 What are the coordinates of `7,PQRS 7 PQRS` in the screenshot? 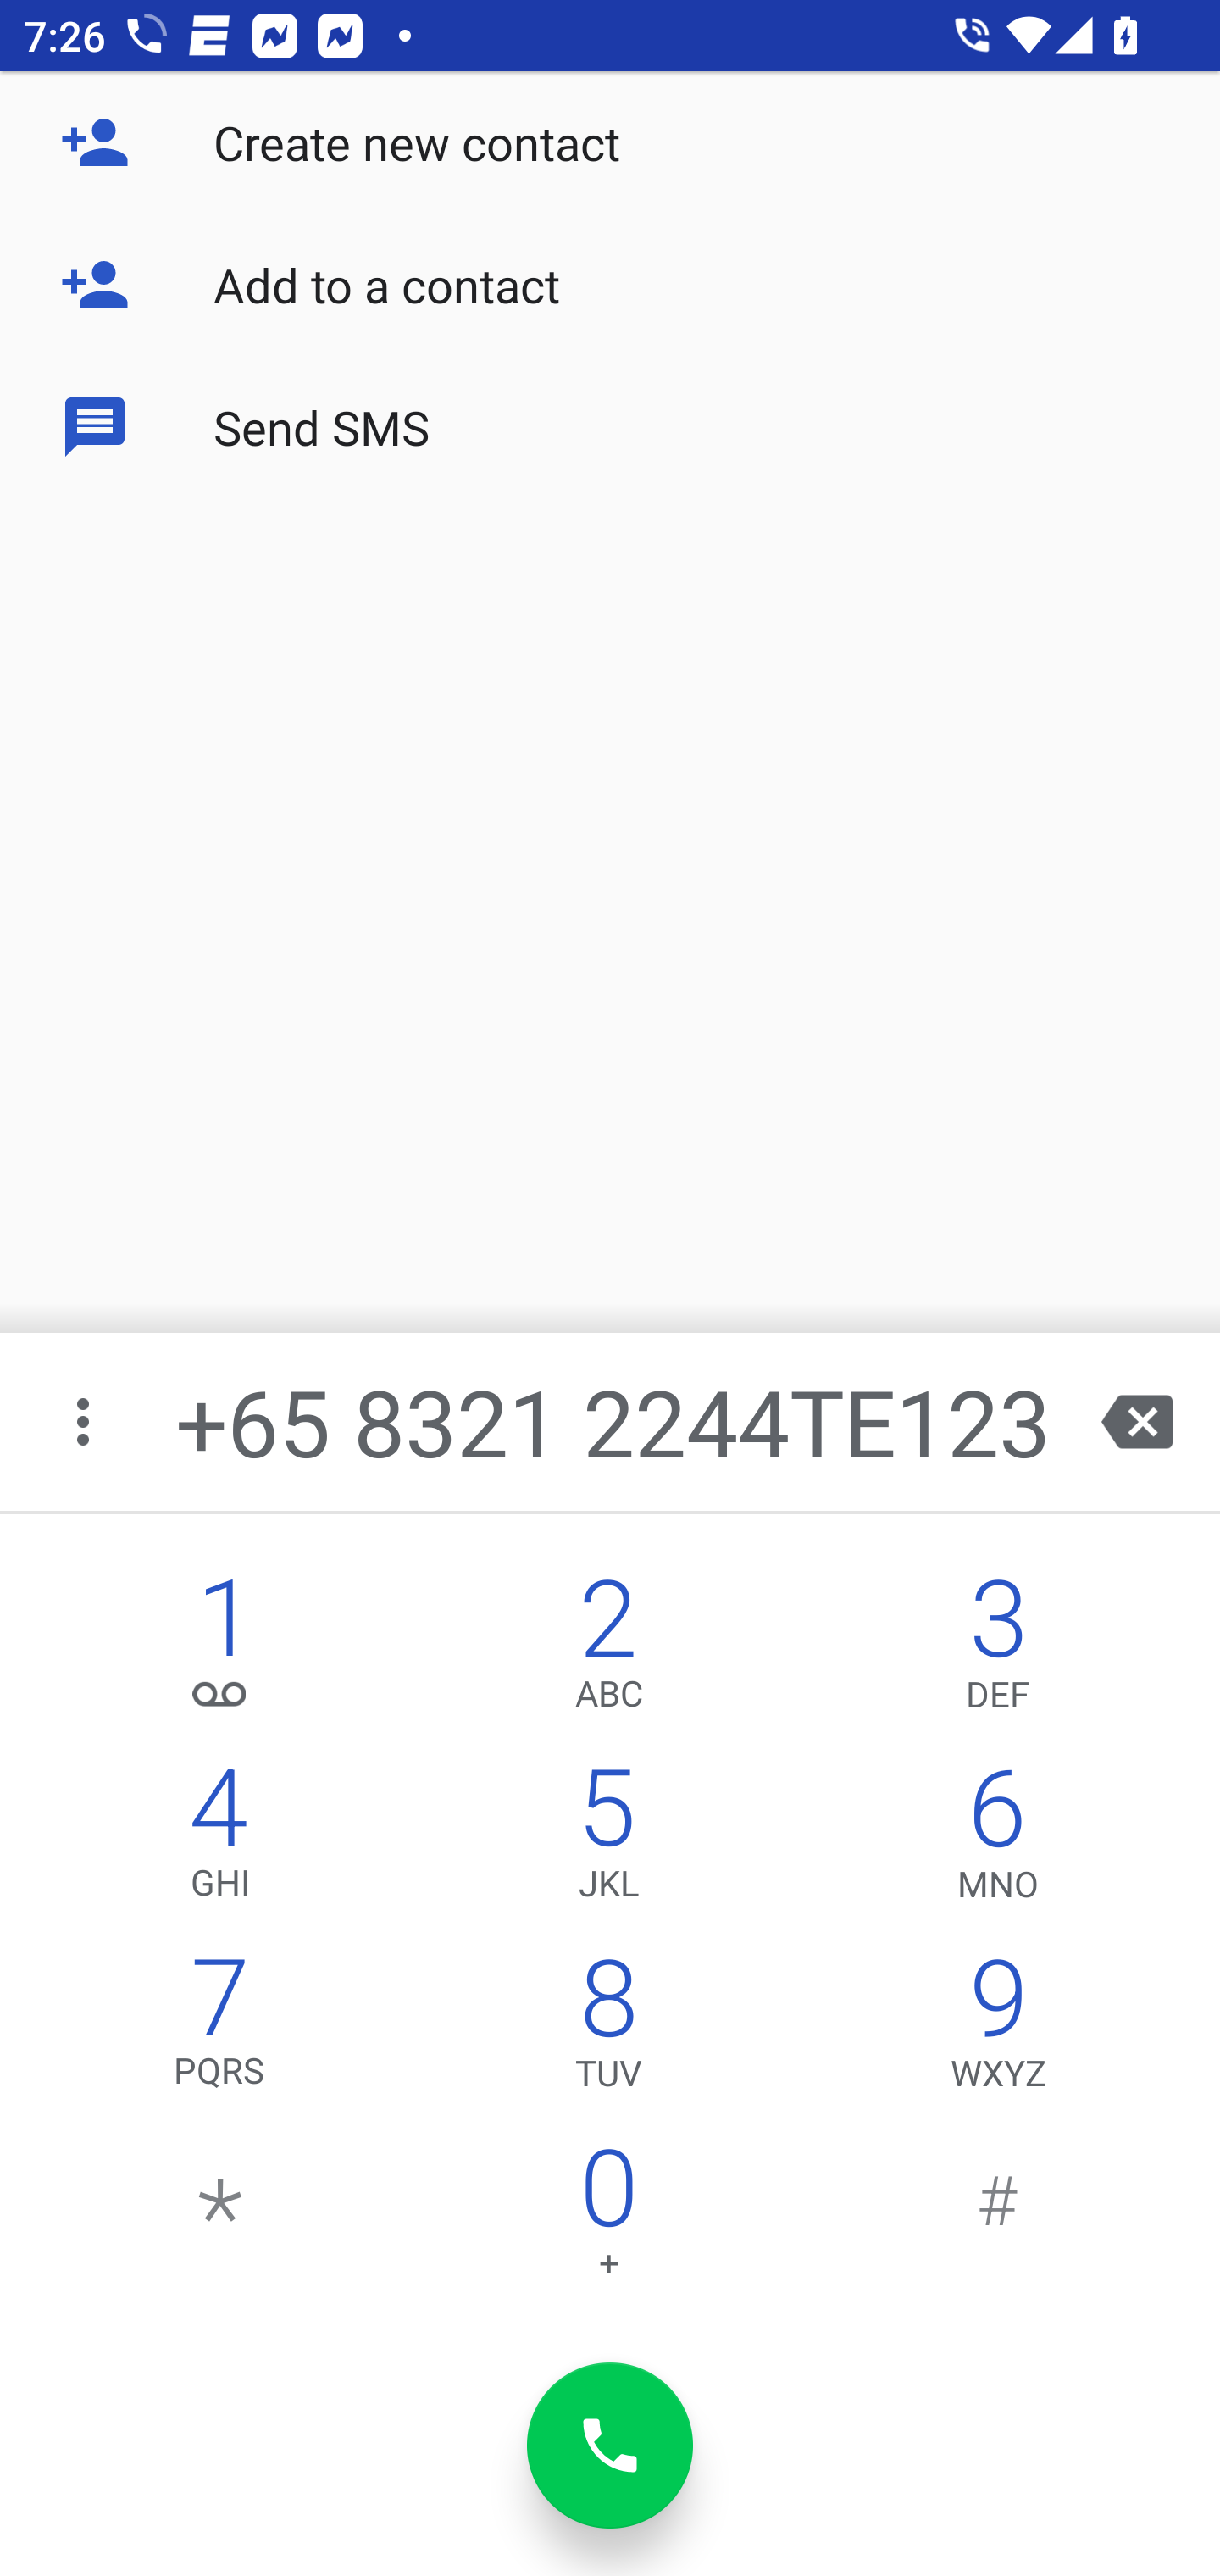 It's located at (220, 2030).